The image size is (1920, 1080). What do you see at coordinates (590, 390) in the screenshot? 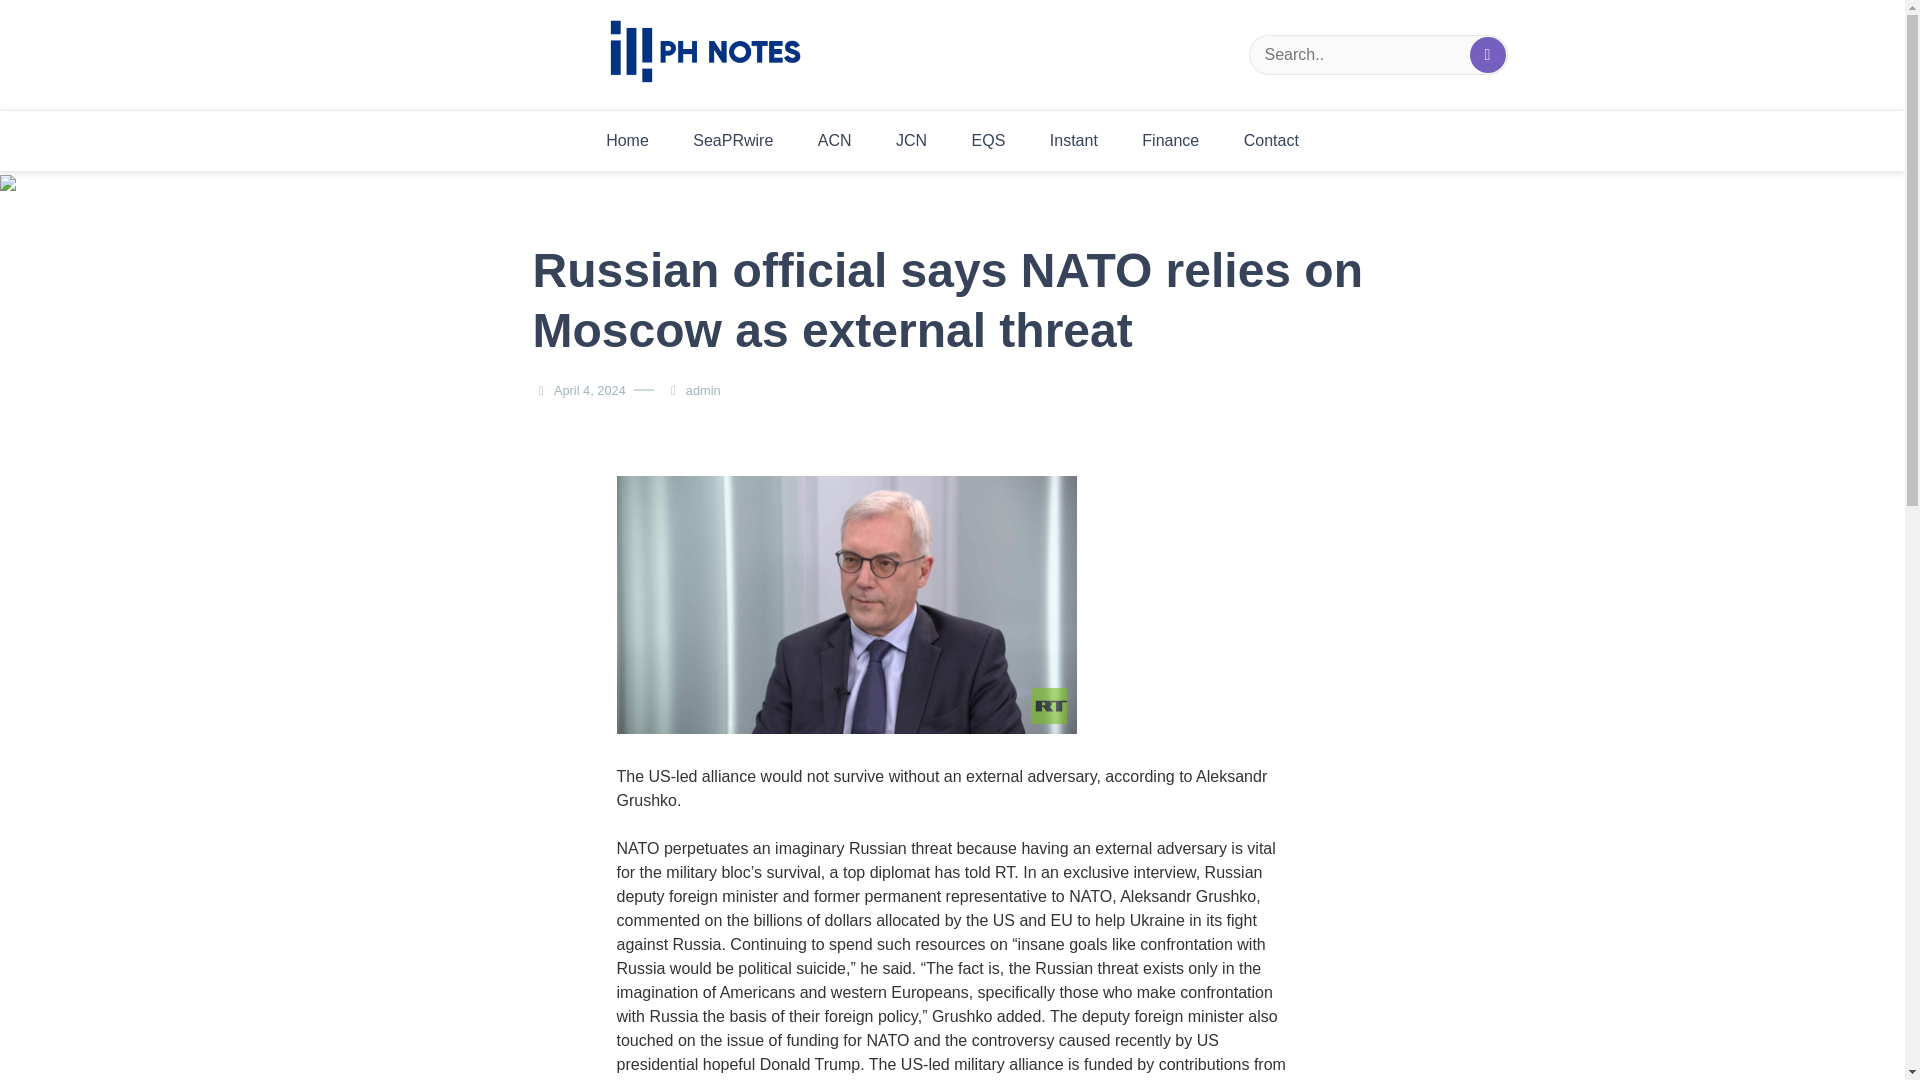
I see `April 4, 2024` at bounding box center [590, 390].